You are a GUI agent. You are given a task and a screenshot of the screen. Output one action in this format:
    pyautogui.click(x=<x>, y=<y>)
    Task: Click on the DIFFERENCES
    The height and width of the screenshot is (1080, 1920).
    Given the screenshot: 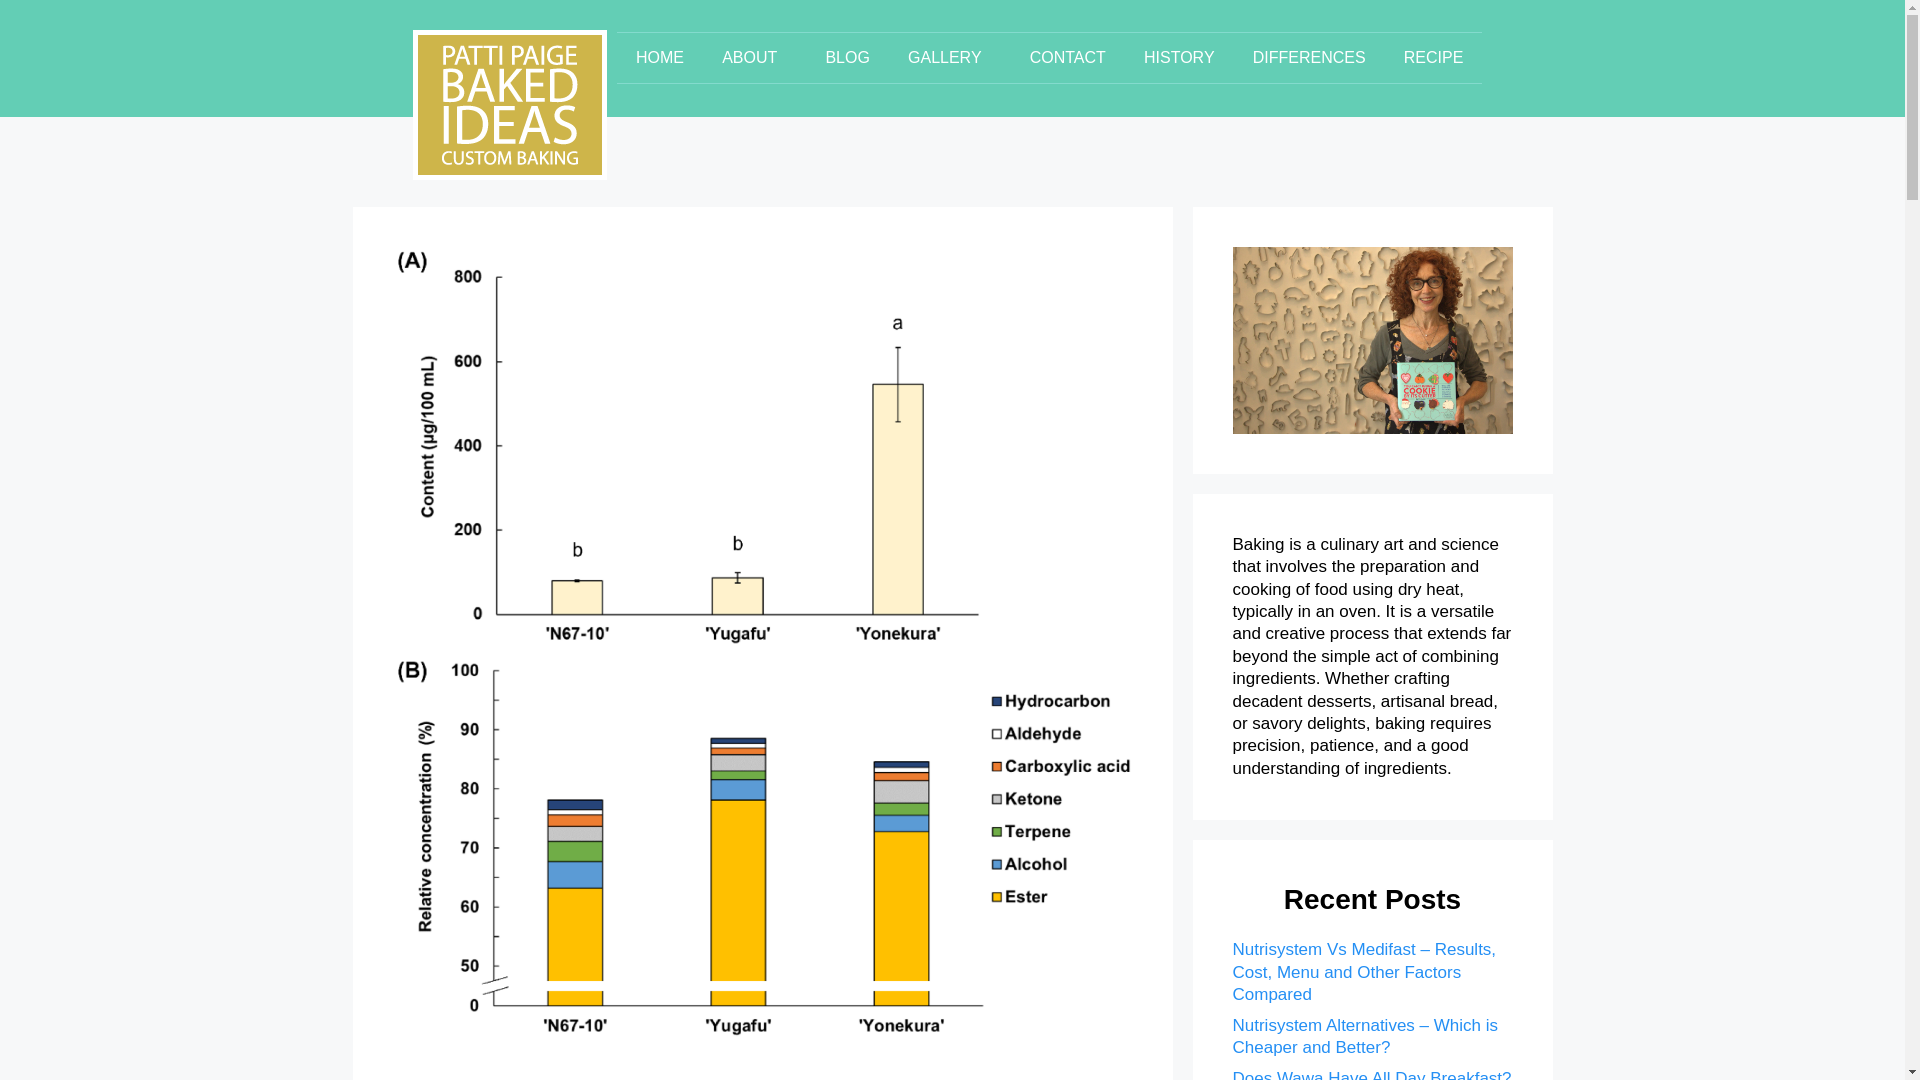 What is the action you would take?
    pyautogui.click(x=1309, y=58)
    